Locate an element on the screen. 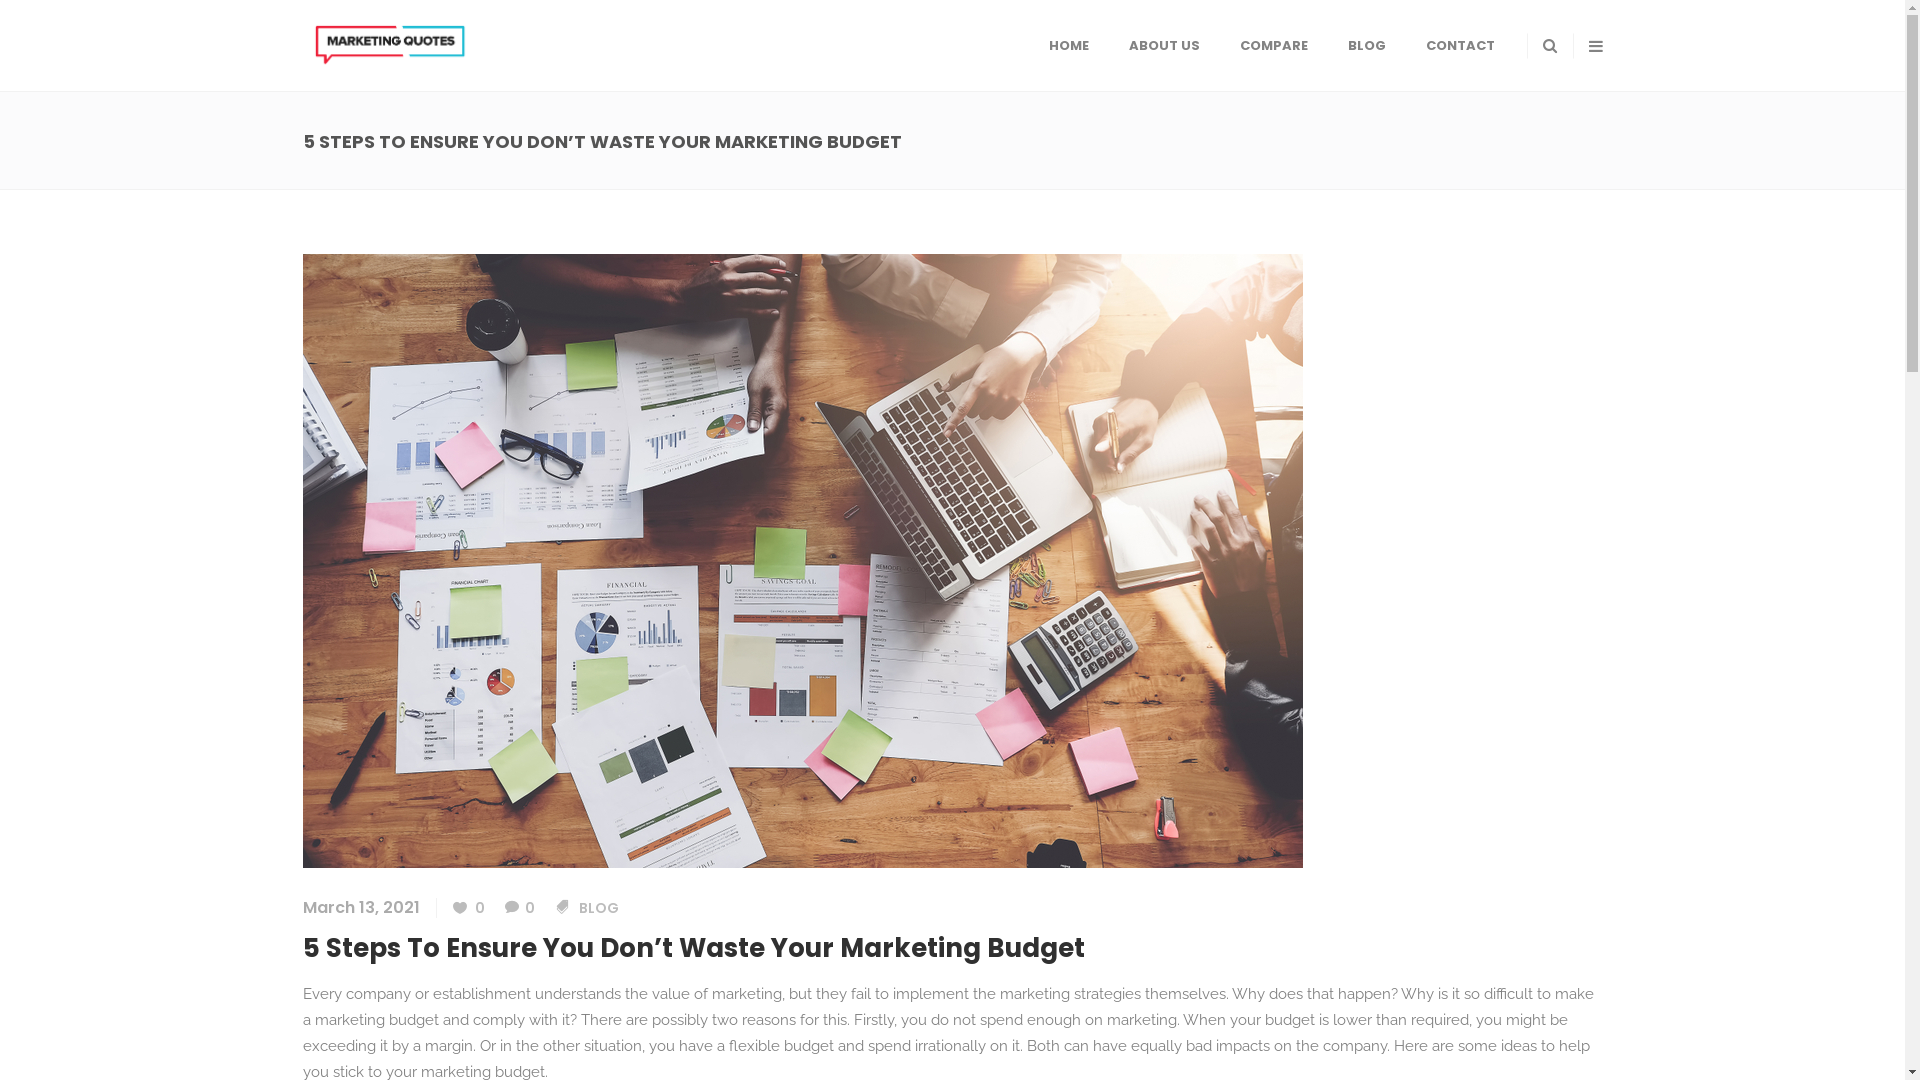  BLOG is located at coordinates (598, 908).